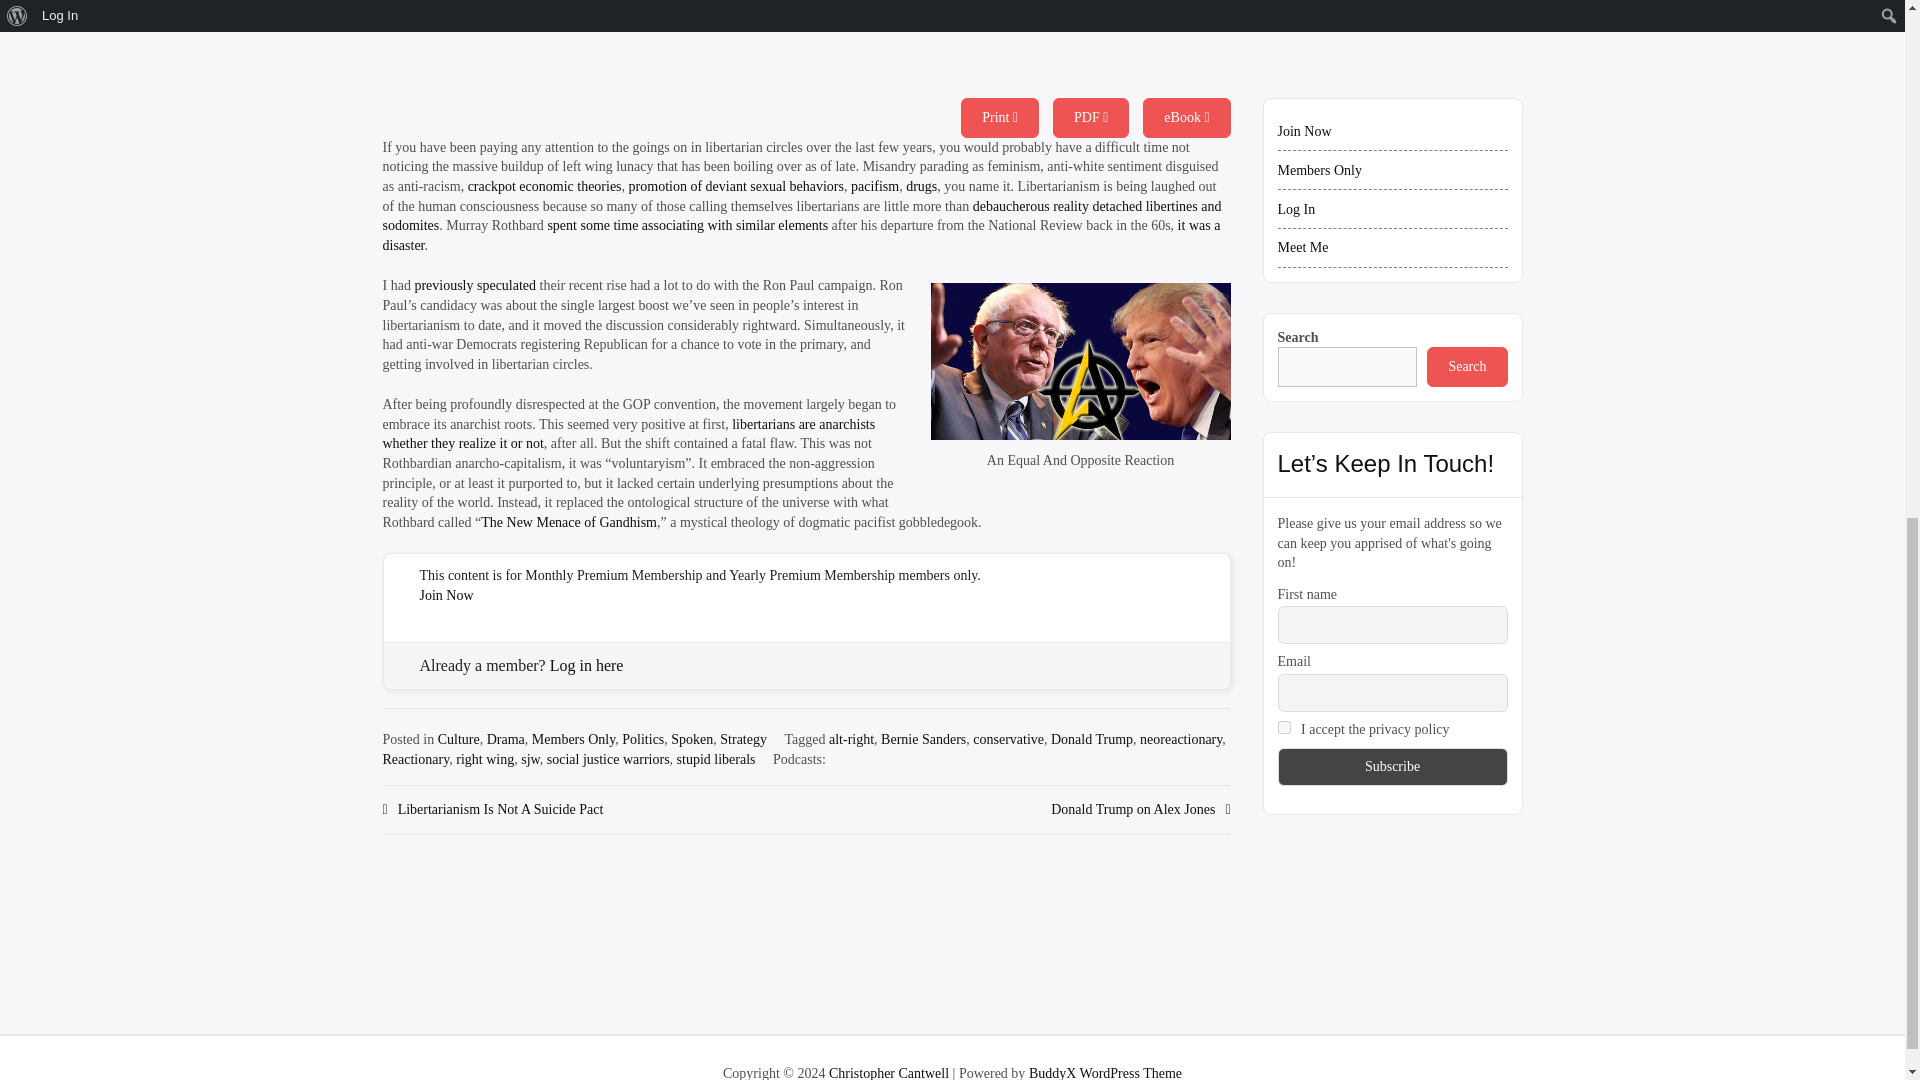 This screenshot has width=1920, height=1080. I want to click on On Pot, Tucker Nails It, so click(921, 186).